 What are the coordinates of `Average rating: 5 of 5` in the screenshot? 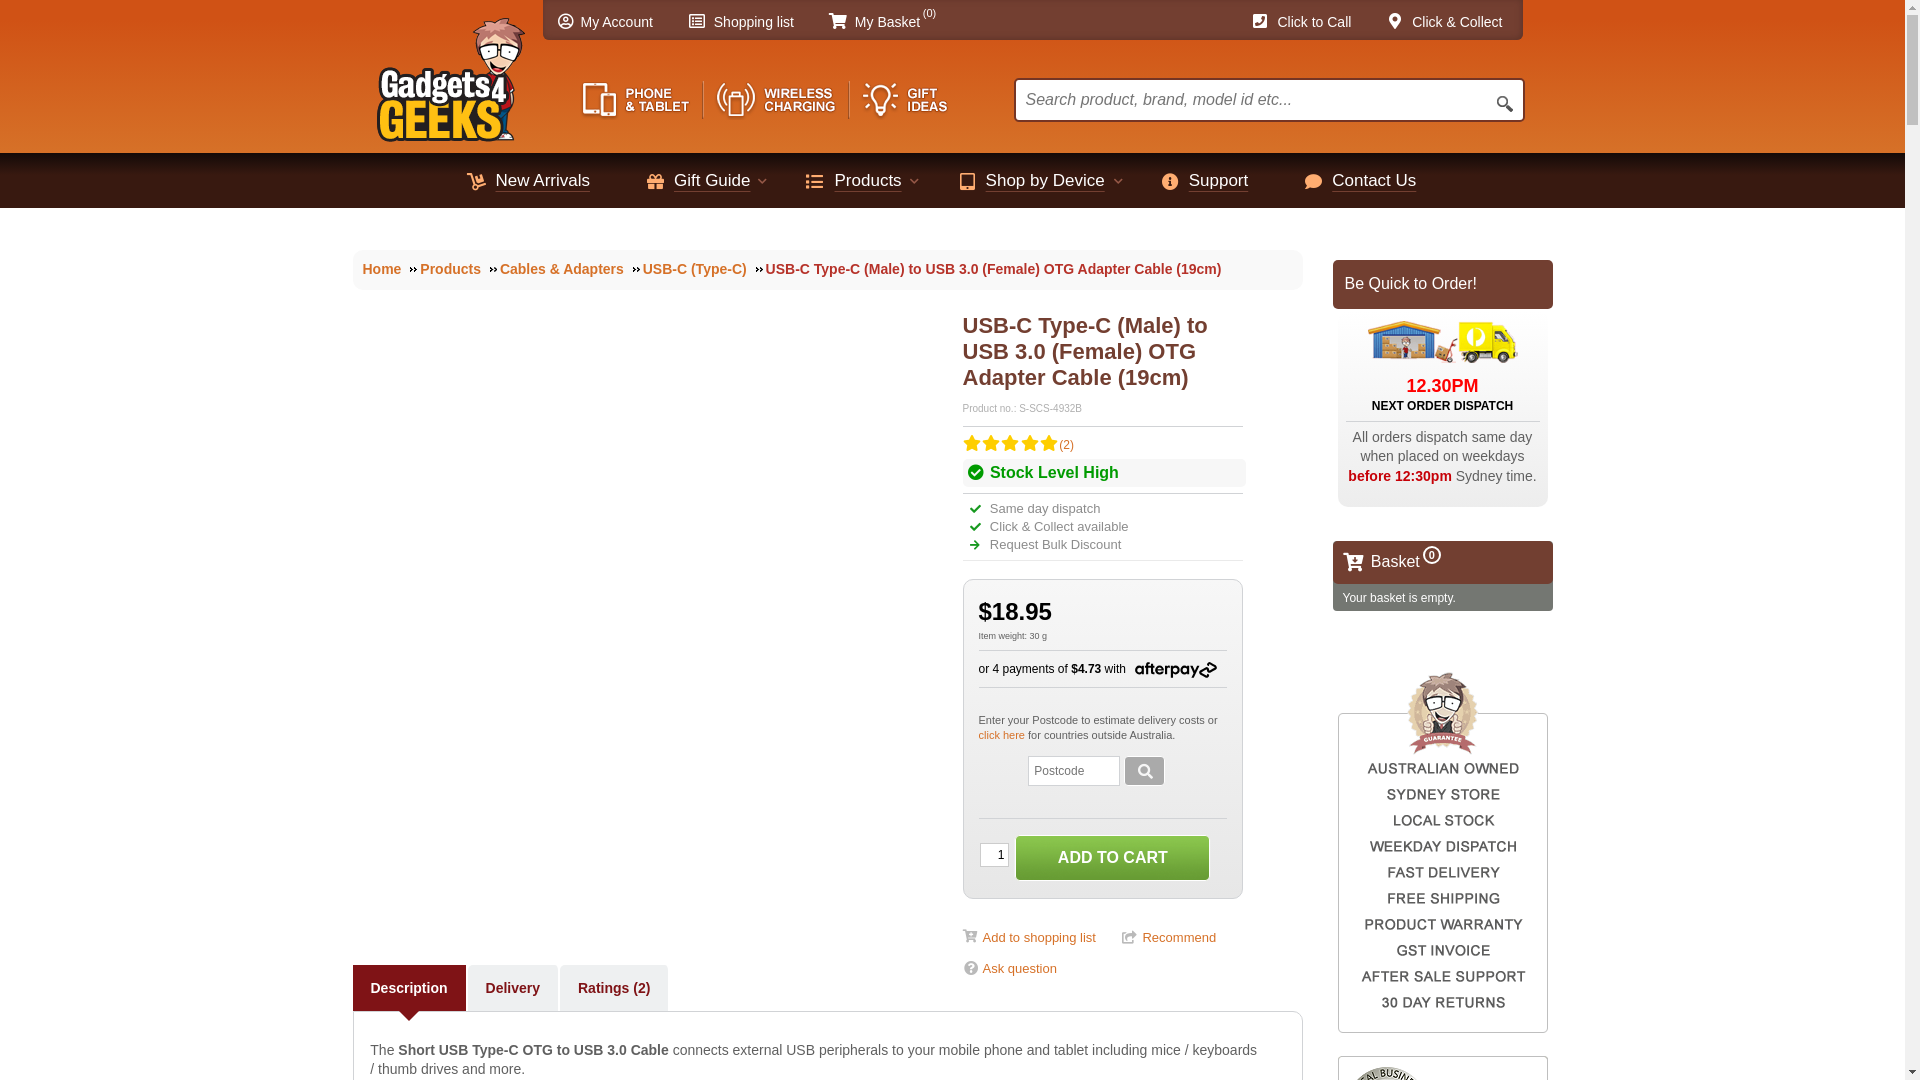 It's located at (1029, 446).